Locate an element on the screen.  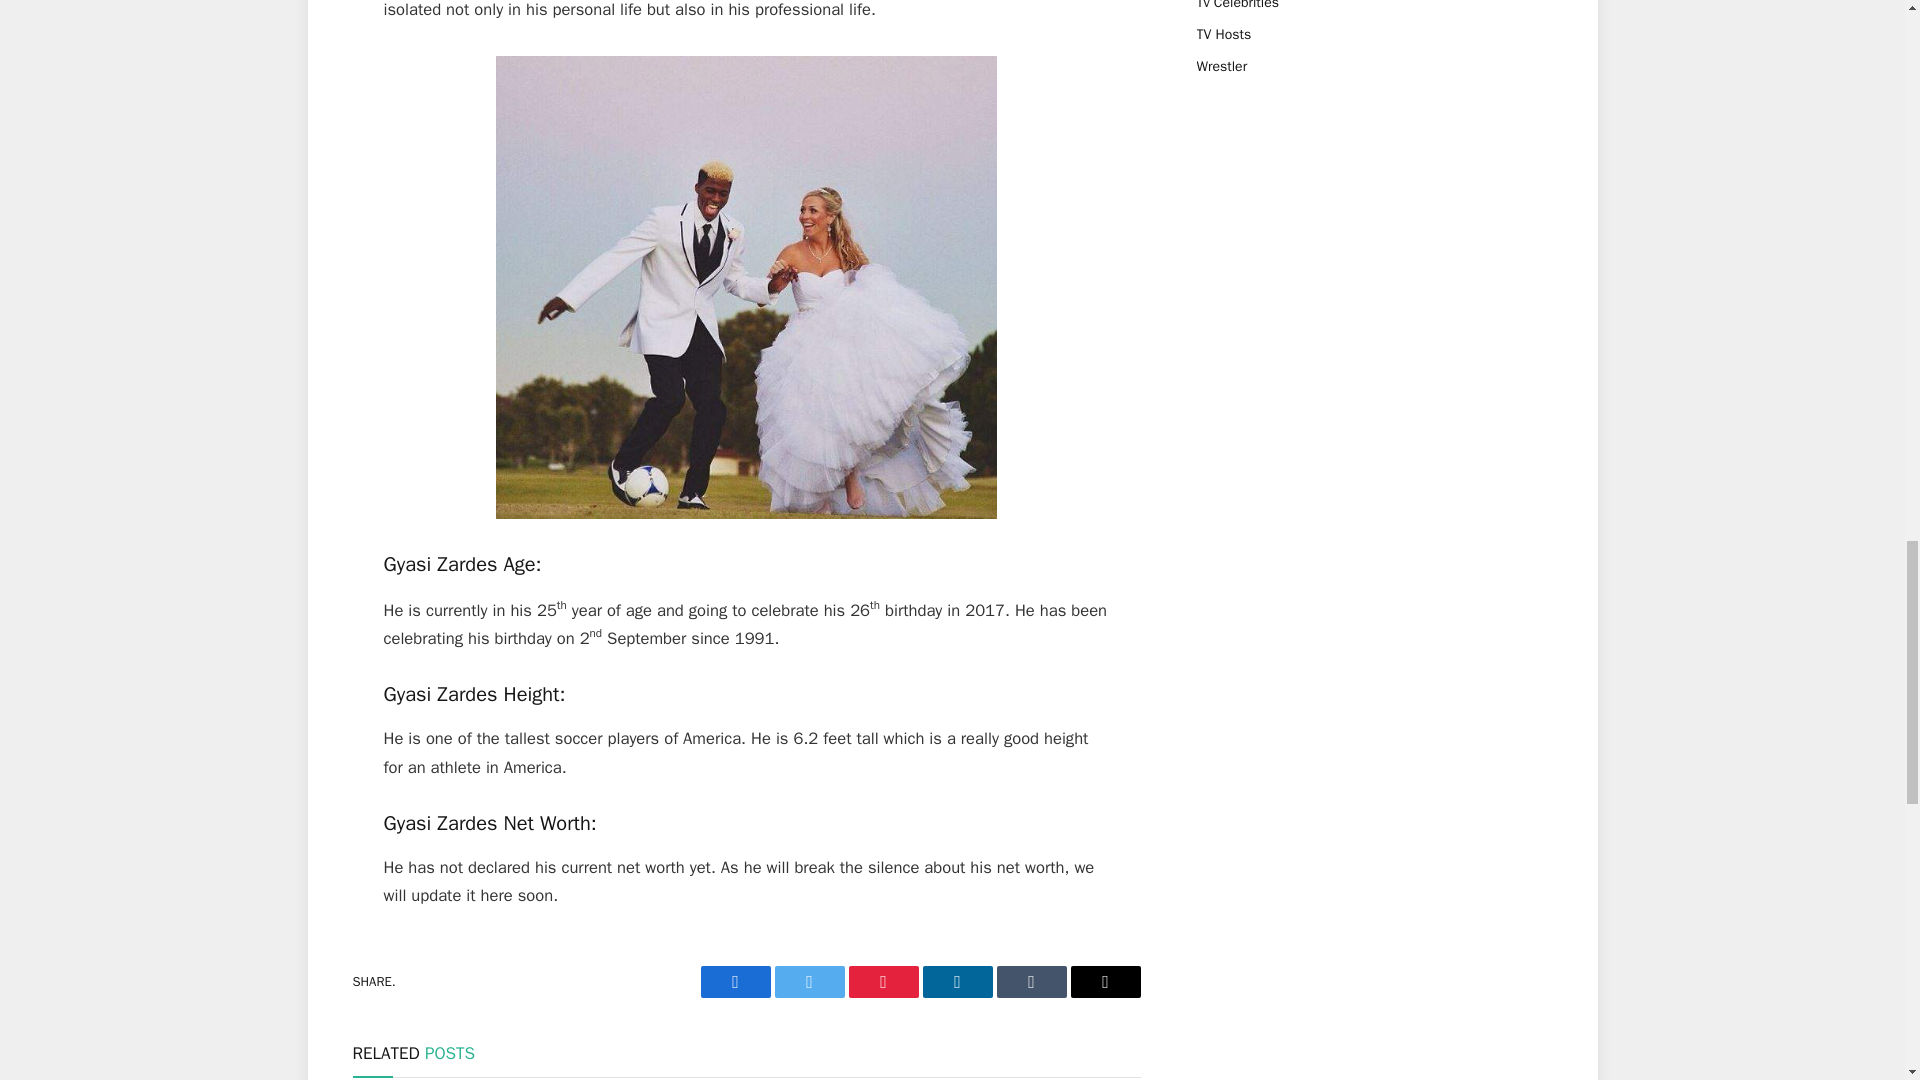
Share on Facebook is located at coordinates (734, 981).